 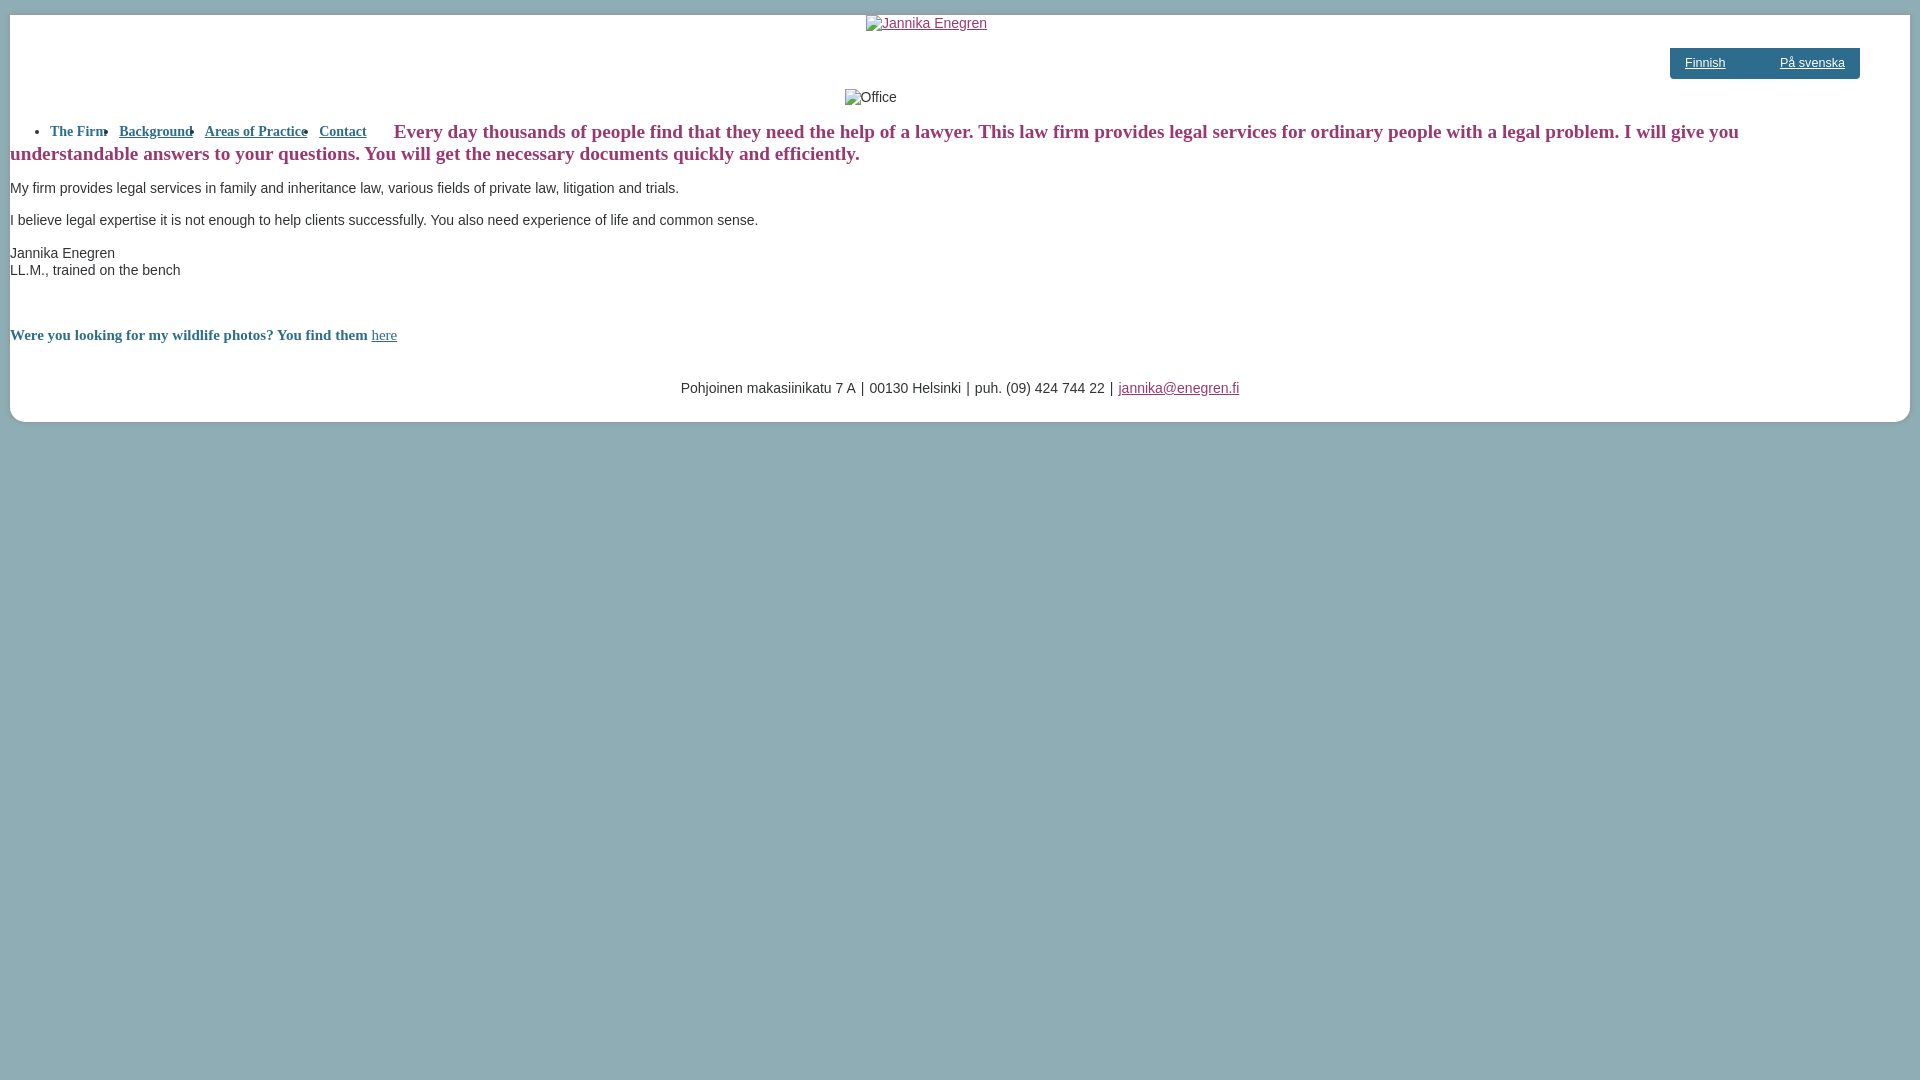 I want to click on The Firm, so click(x=78, y=132).